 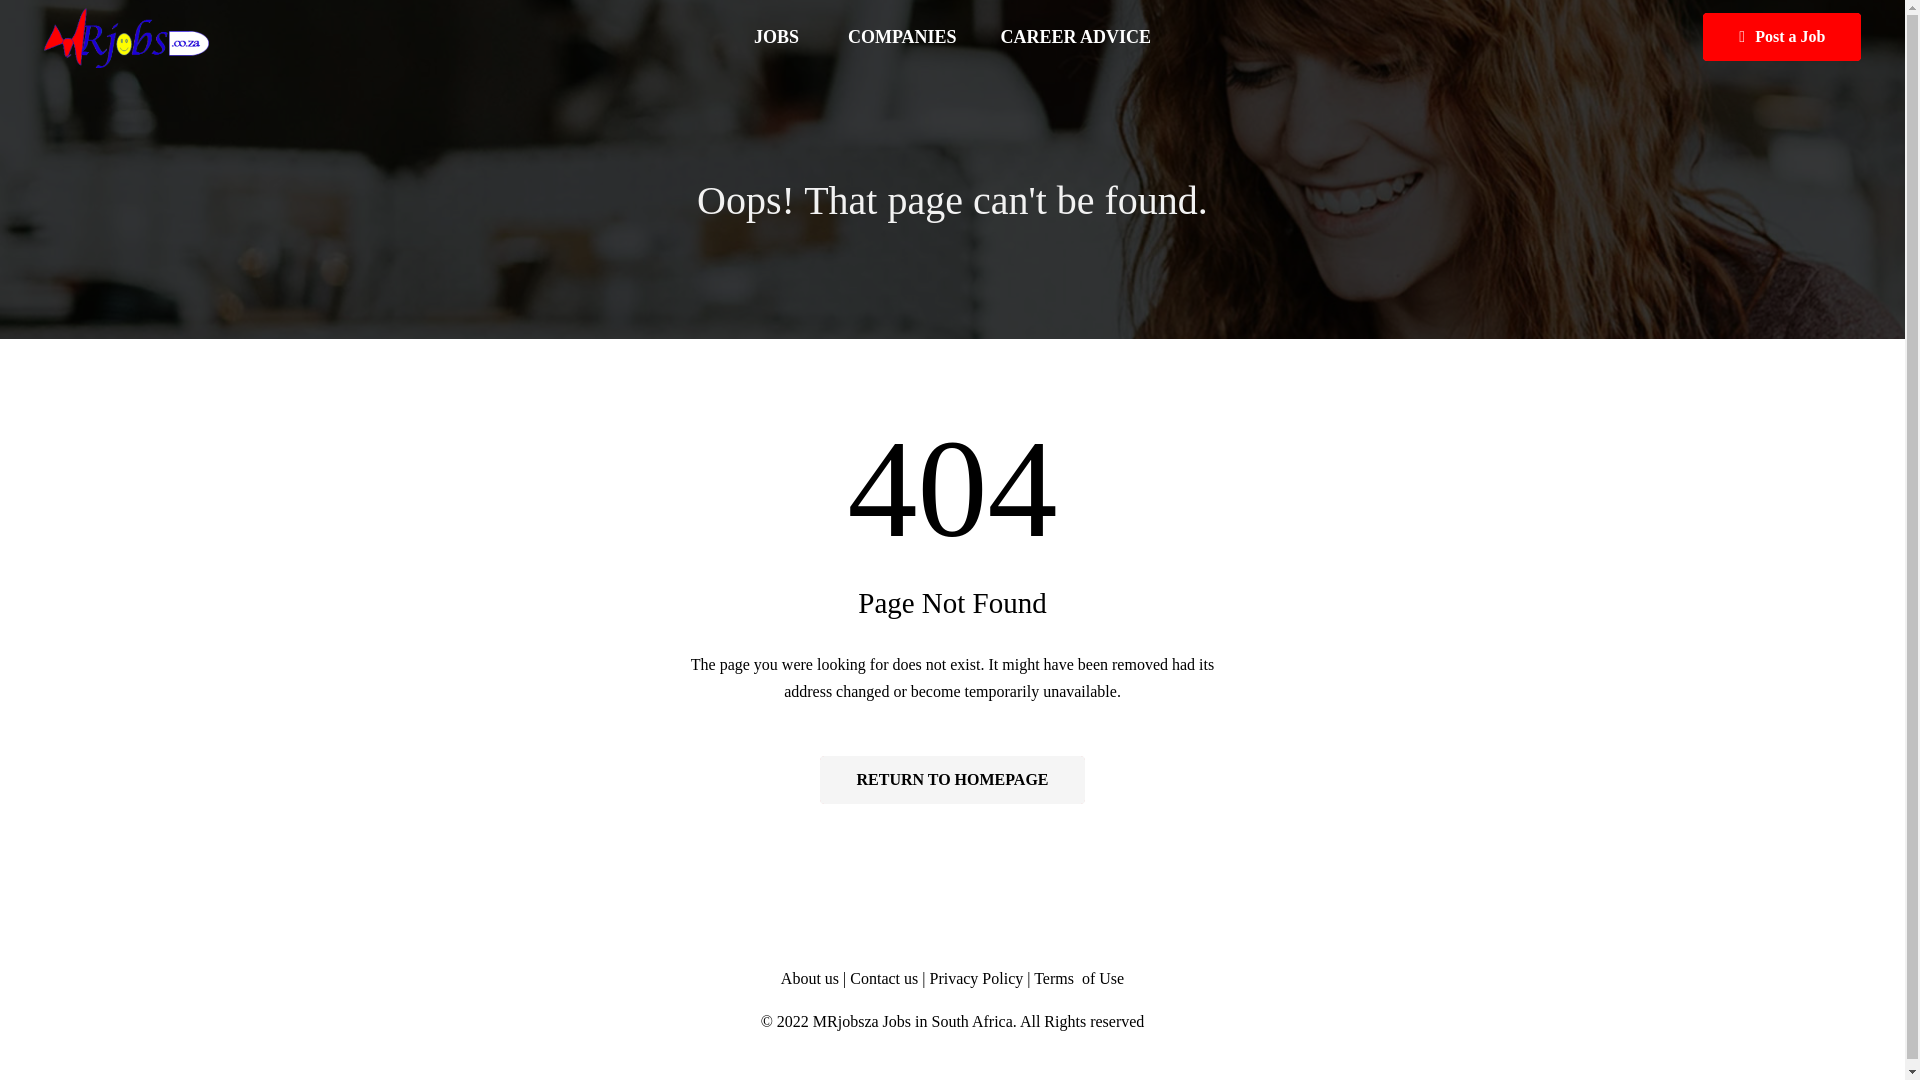 What do you see at coordinates (886, 978) in the screenshot?
I see `Contact us` at bounding box center [886, 978].